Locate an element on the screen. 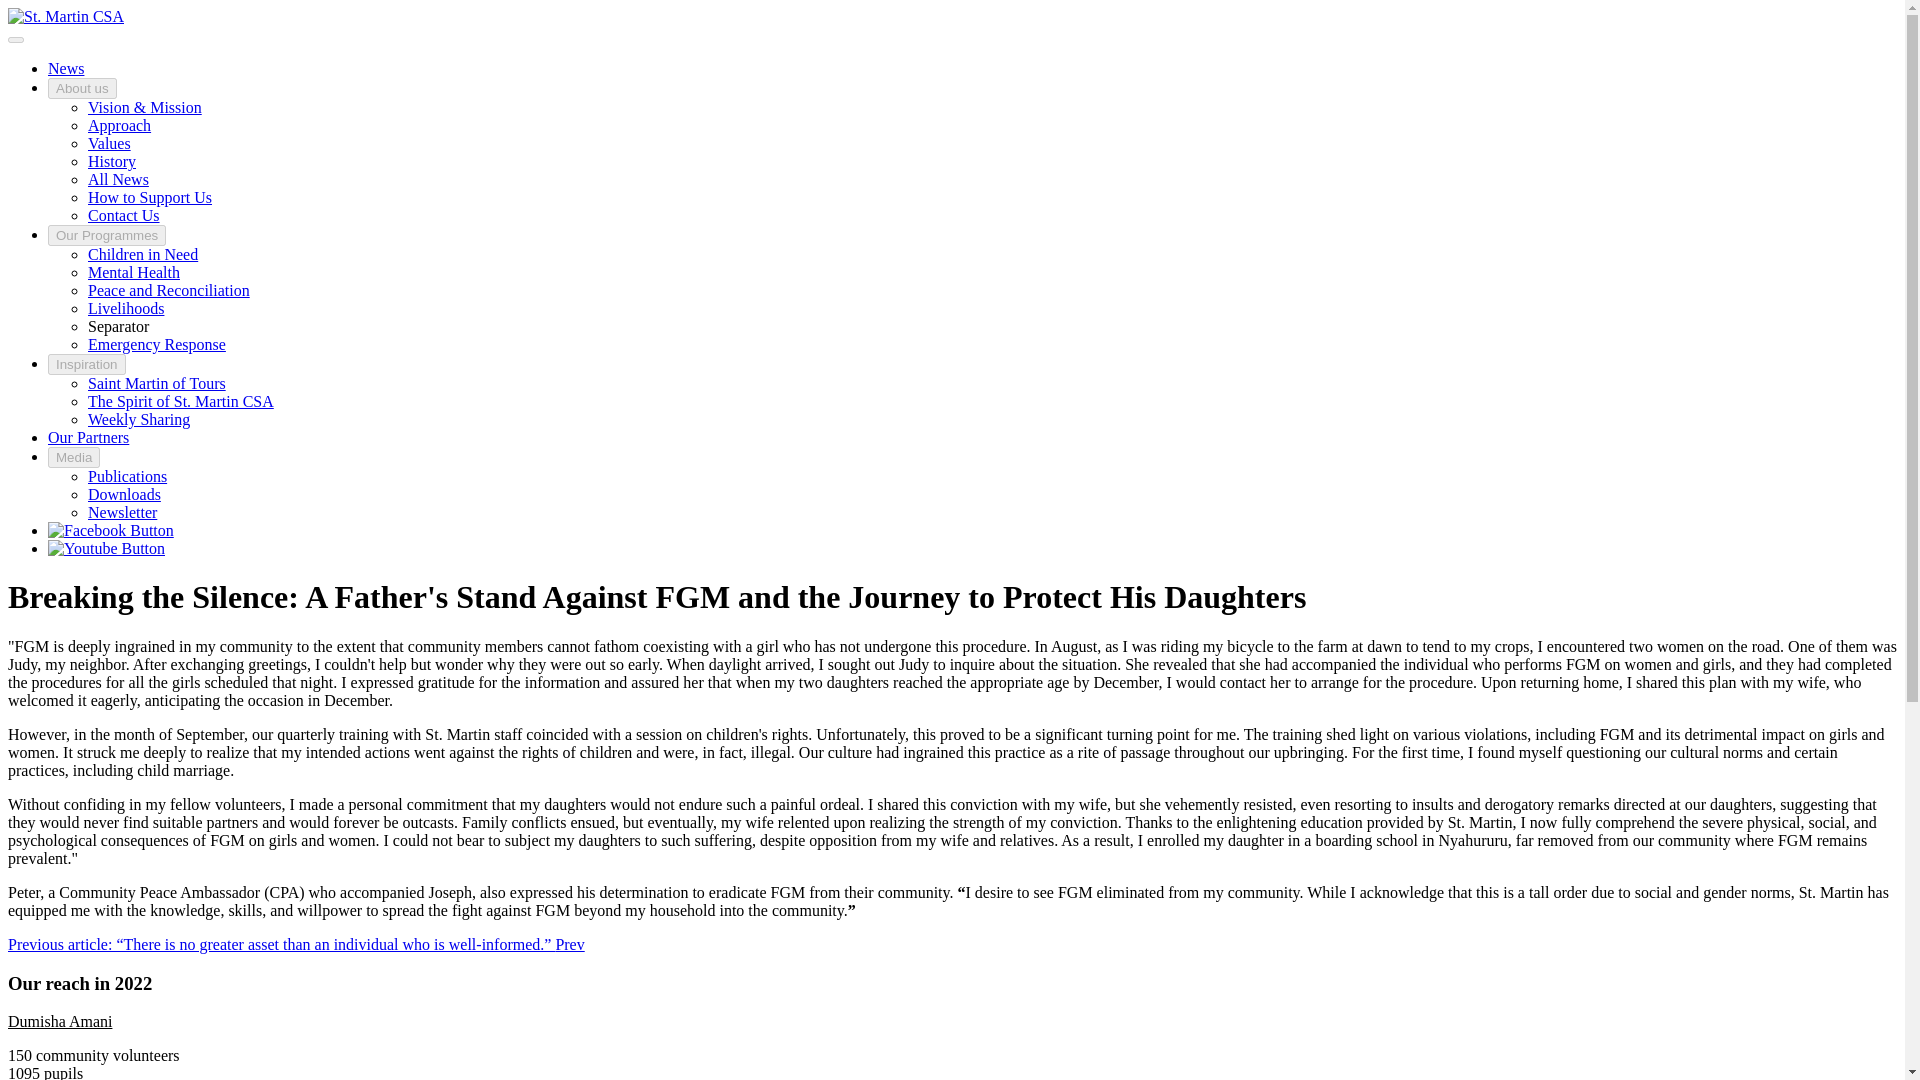 The height and width of the screenshot is (1080, 1920). News is located at coordinates (66, 68).